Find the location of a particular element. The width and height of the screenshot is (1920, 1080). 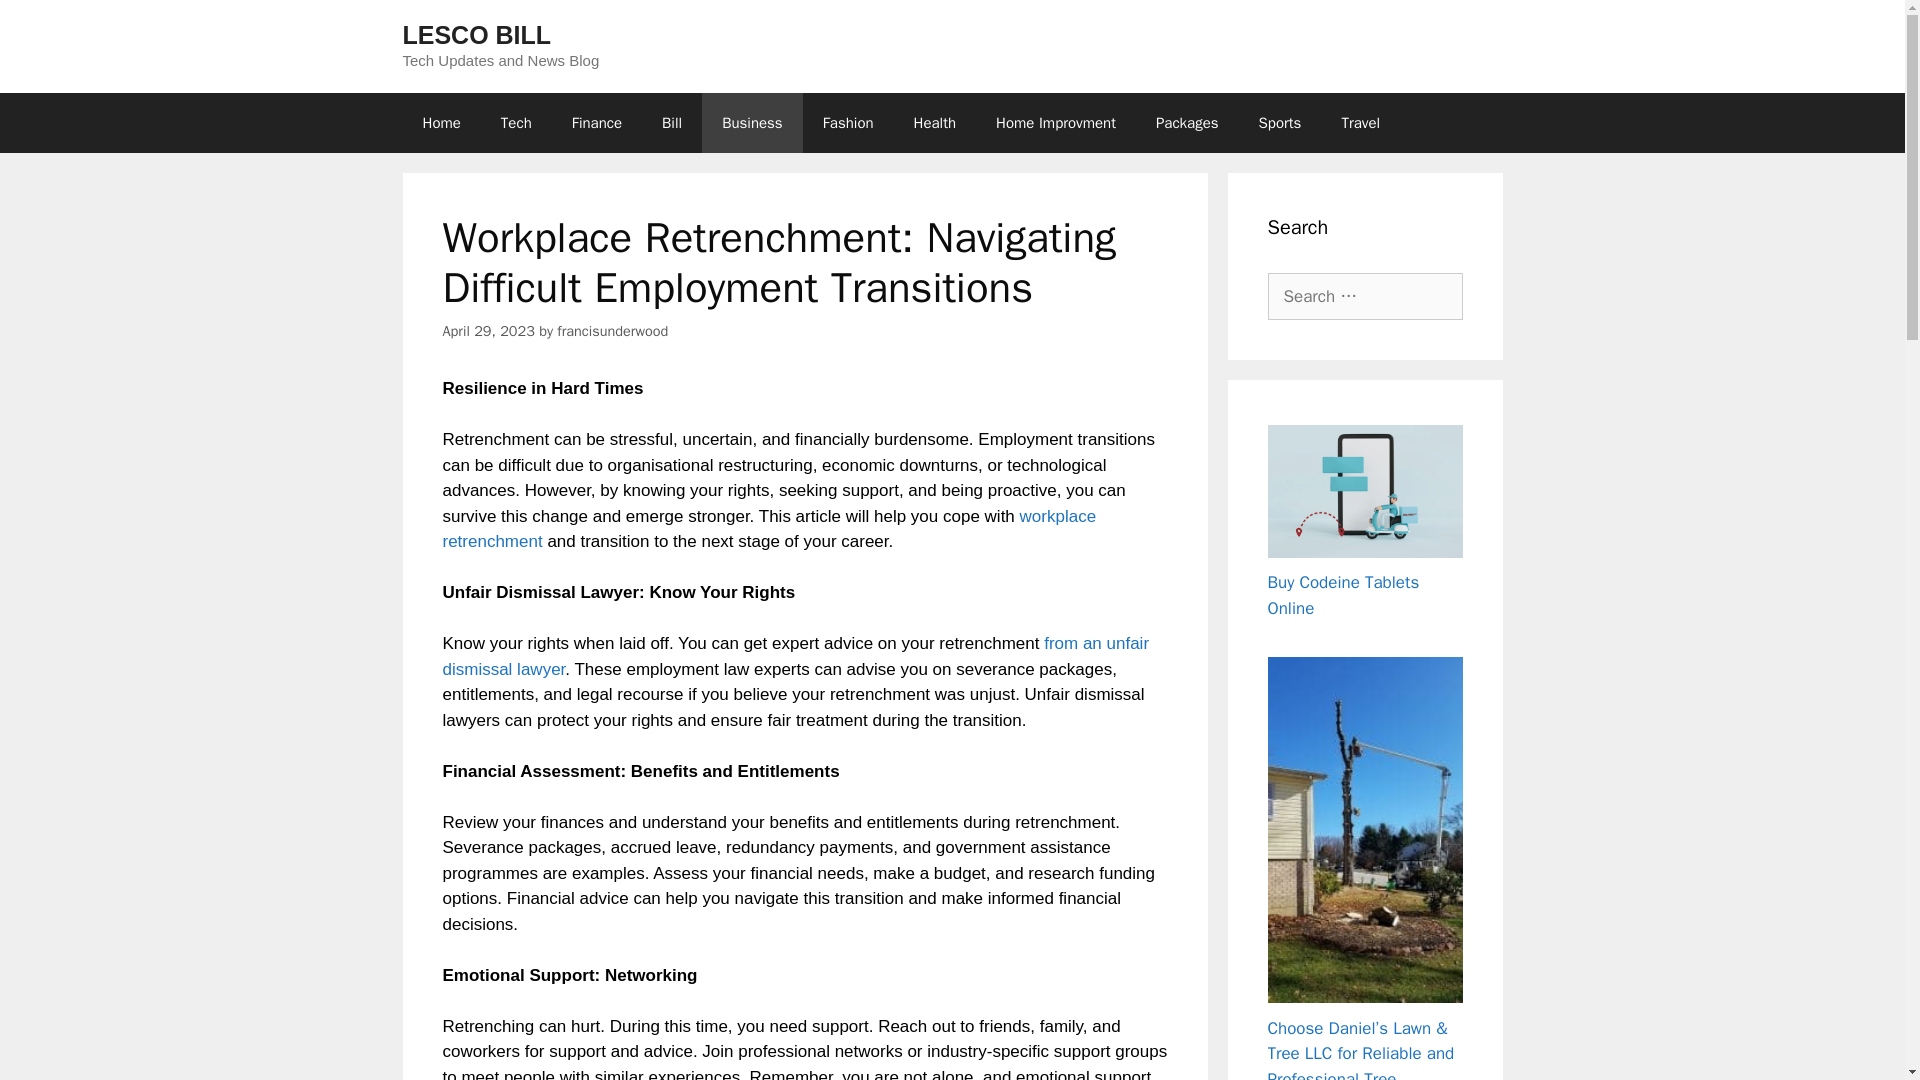

Sports is located at coordinates (1280, 122).